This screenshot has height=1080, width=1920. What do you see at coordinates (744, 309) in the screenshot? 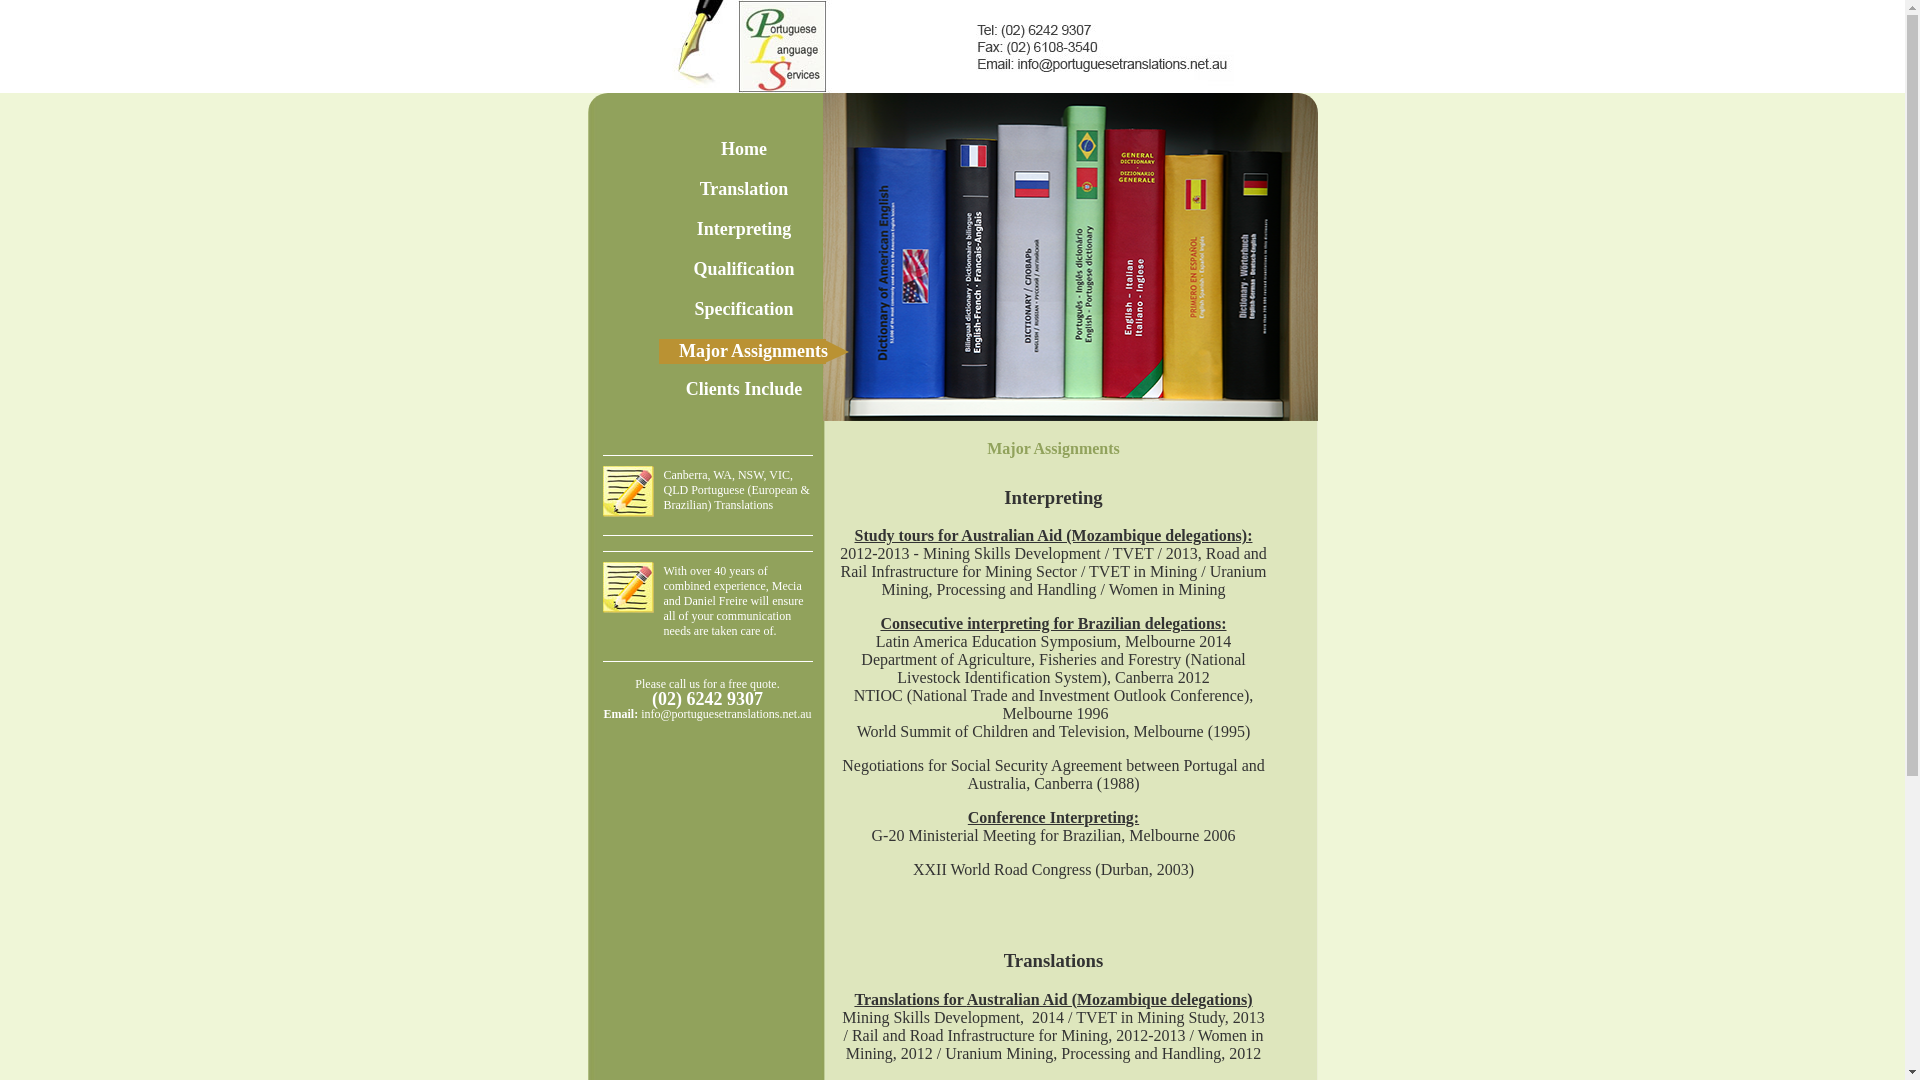
I see `Specification` at bounding box center [744, 309].